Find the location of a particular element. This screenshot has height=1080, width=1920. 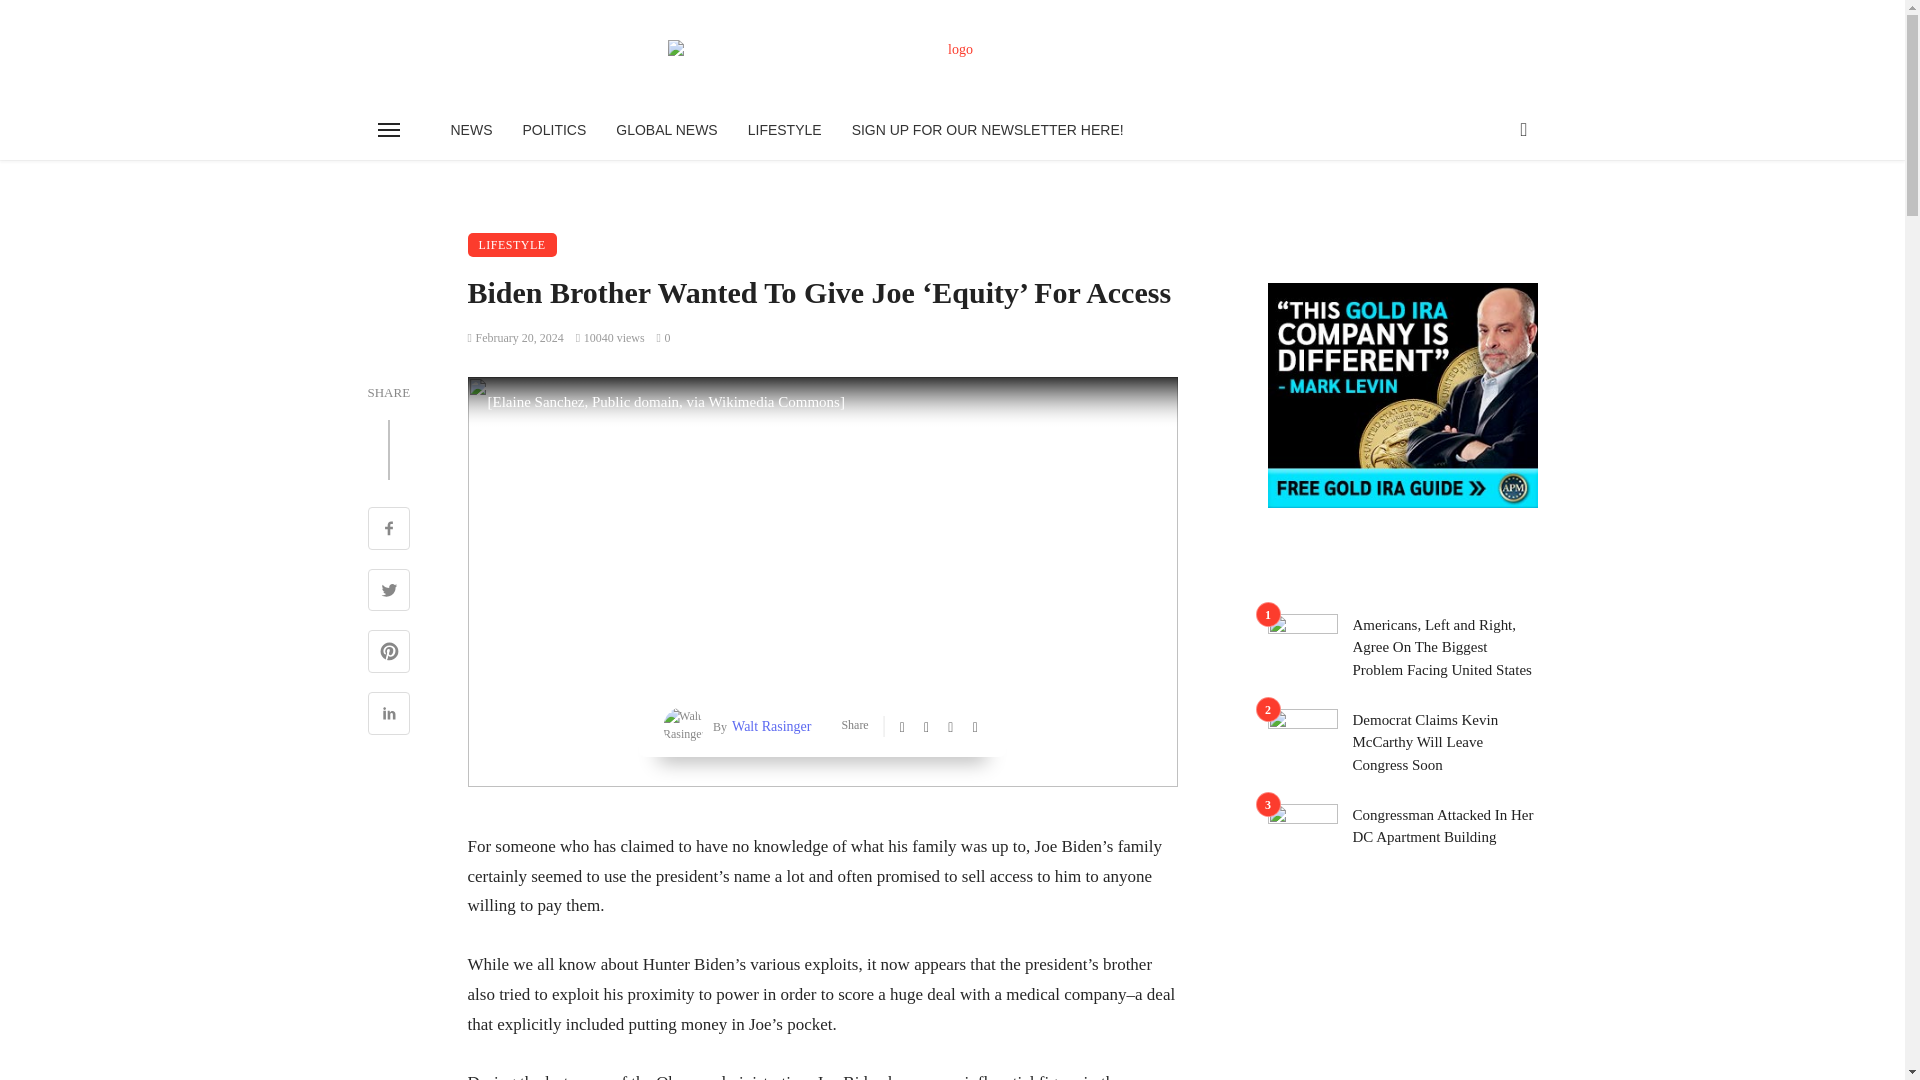

0 is located at coordinates (663, 337).